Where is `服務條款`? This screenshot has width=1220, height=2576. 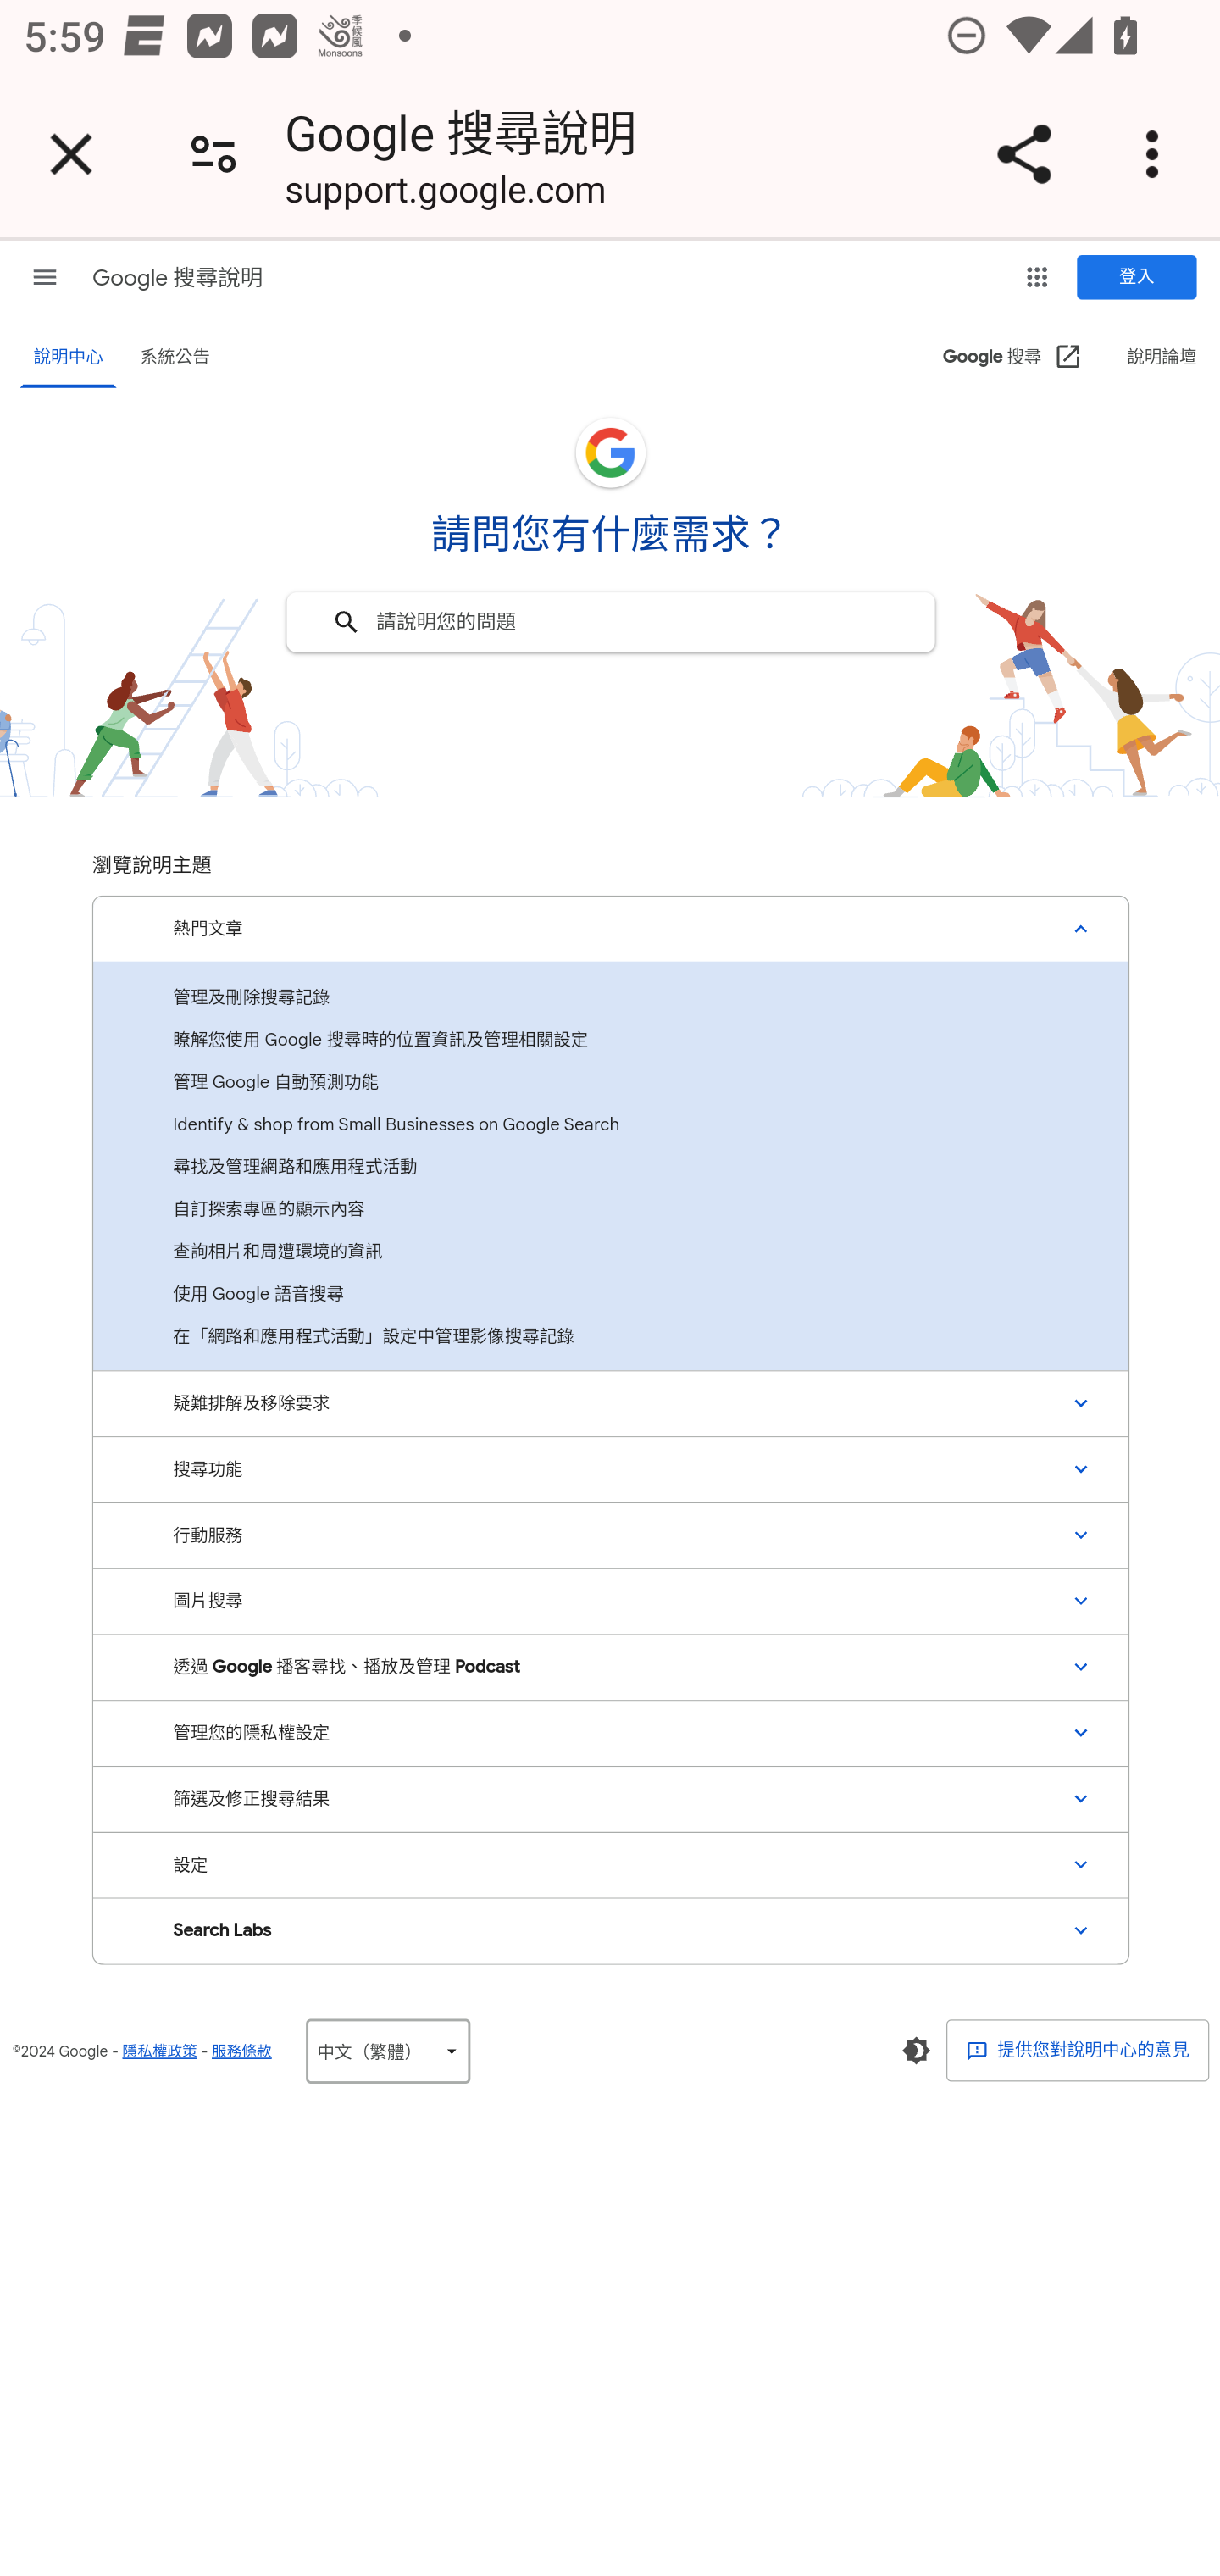 服務條款 is located at coordinates (241, 2051).